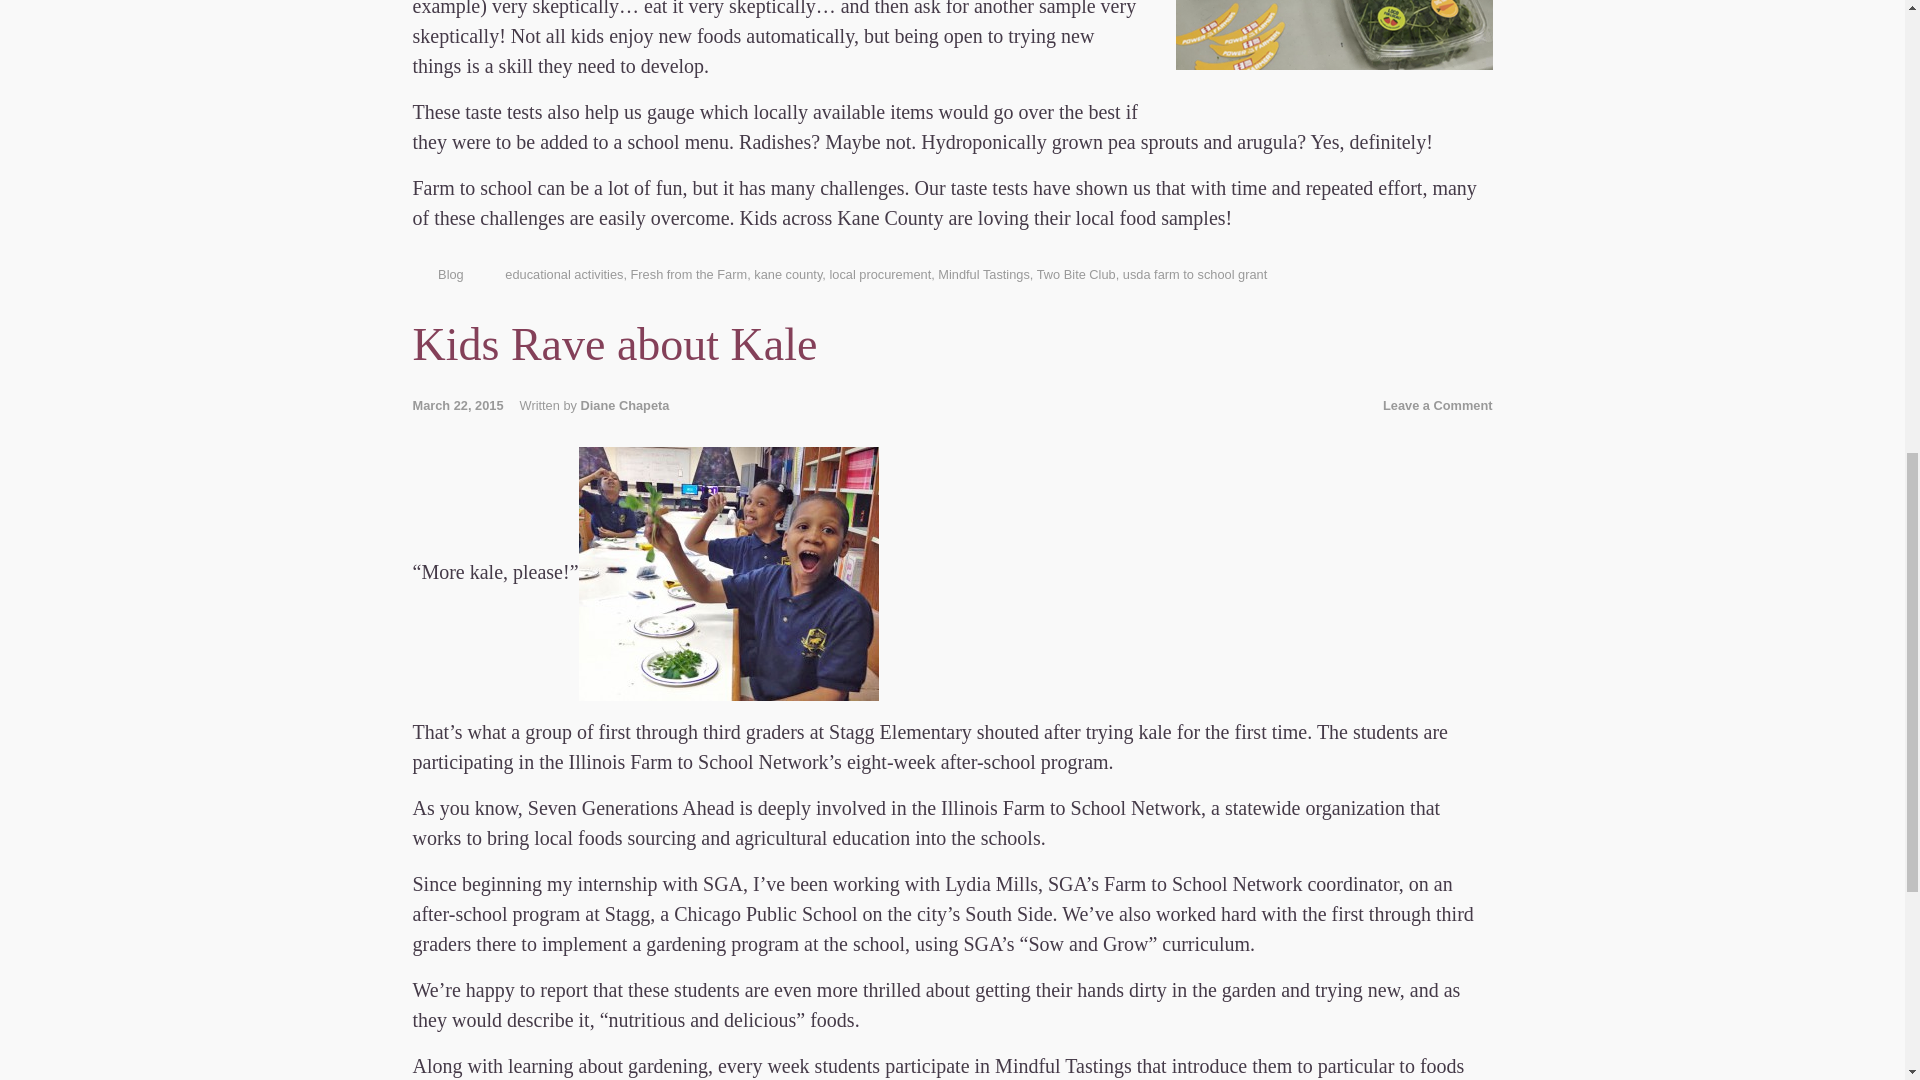 The image size is (1920, 1080). I want to click on March 22, 2015, so click(465, 405).